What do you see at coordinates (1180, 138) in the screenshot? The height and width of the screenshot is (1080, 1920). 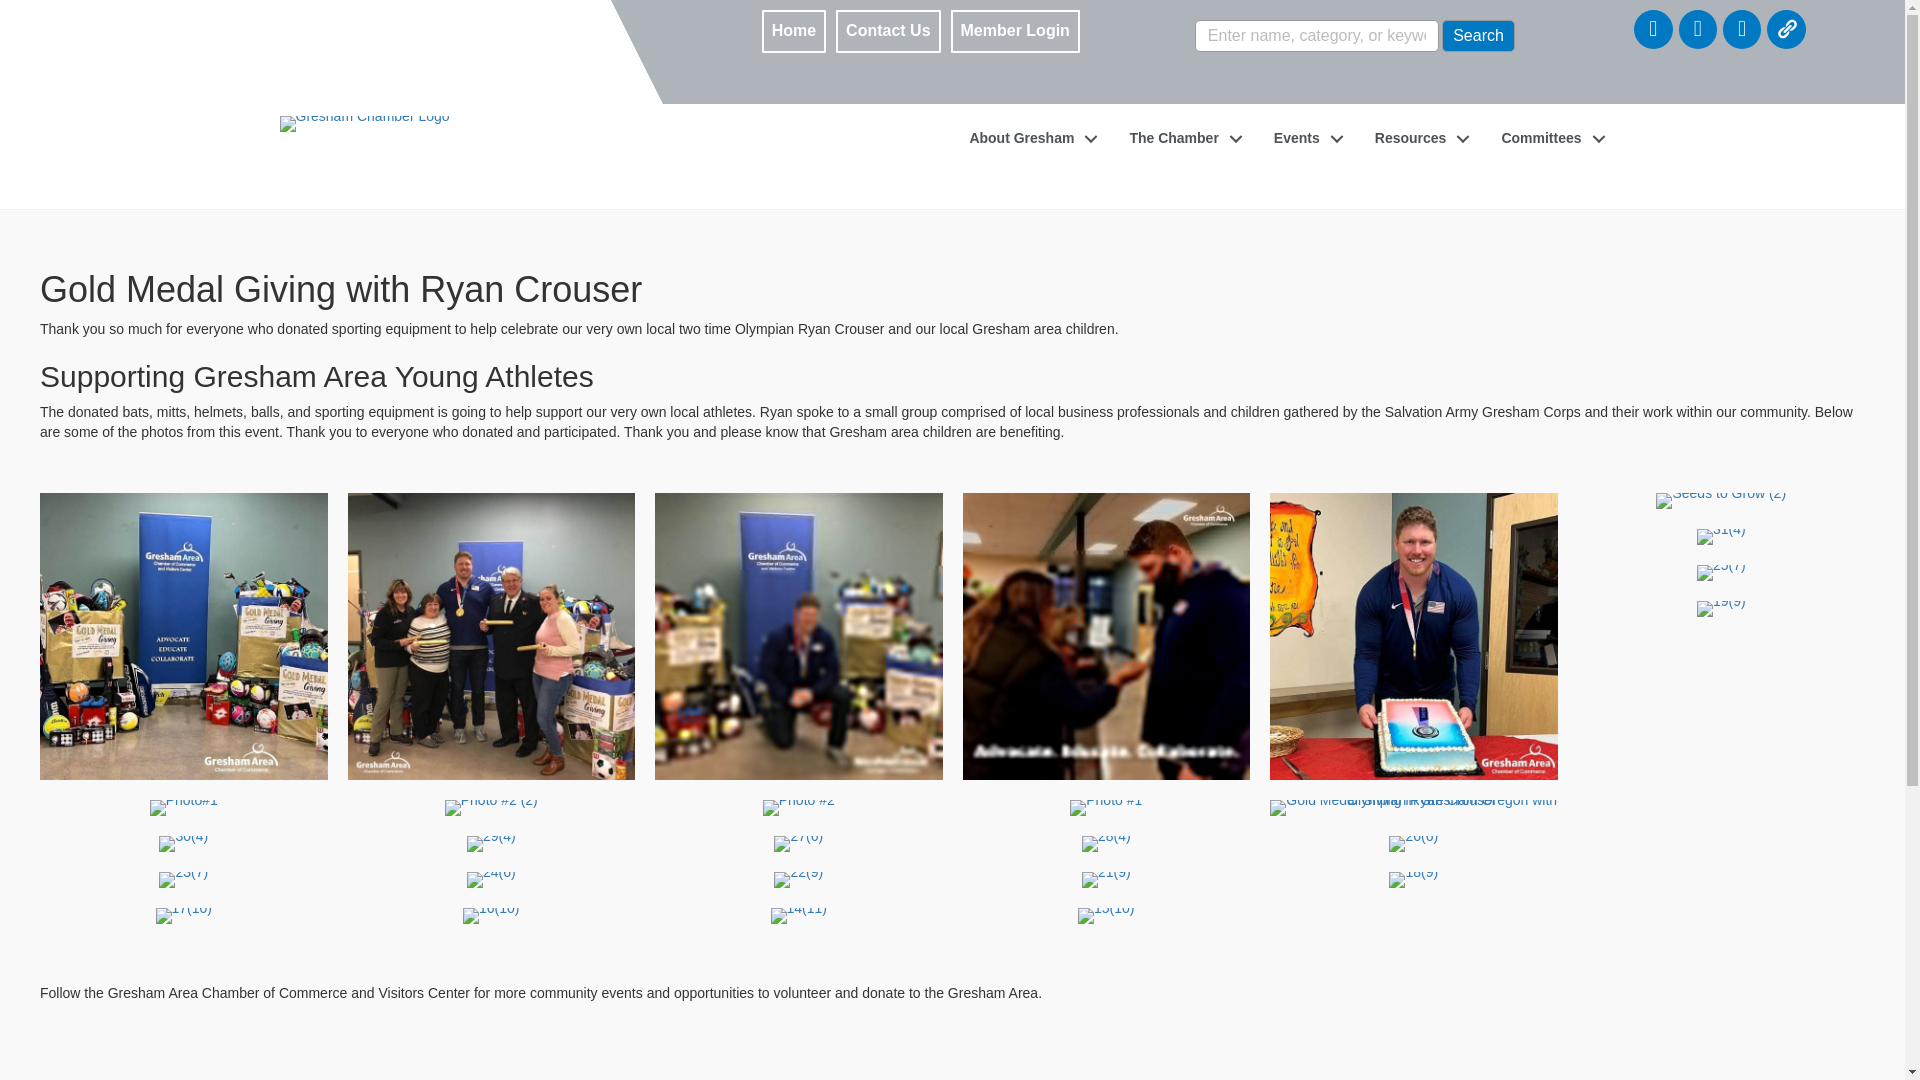 I see `The Chamber` at bounding box center [1180, 138].